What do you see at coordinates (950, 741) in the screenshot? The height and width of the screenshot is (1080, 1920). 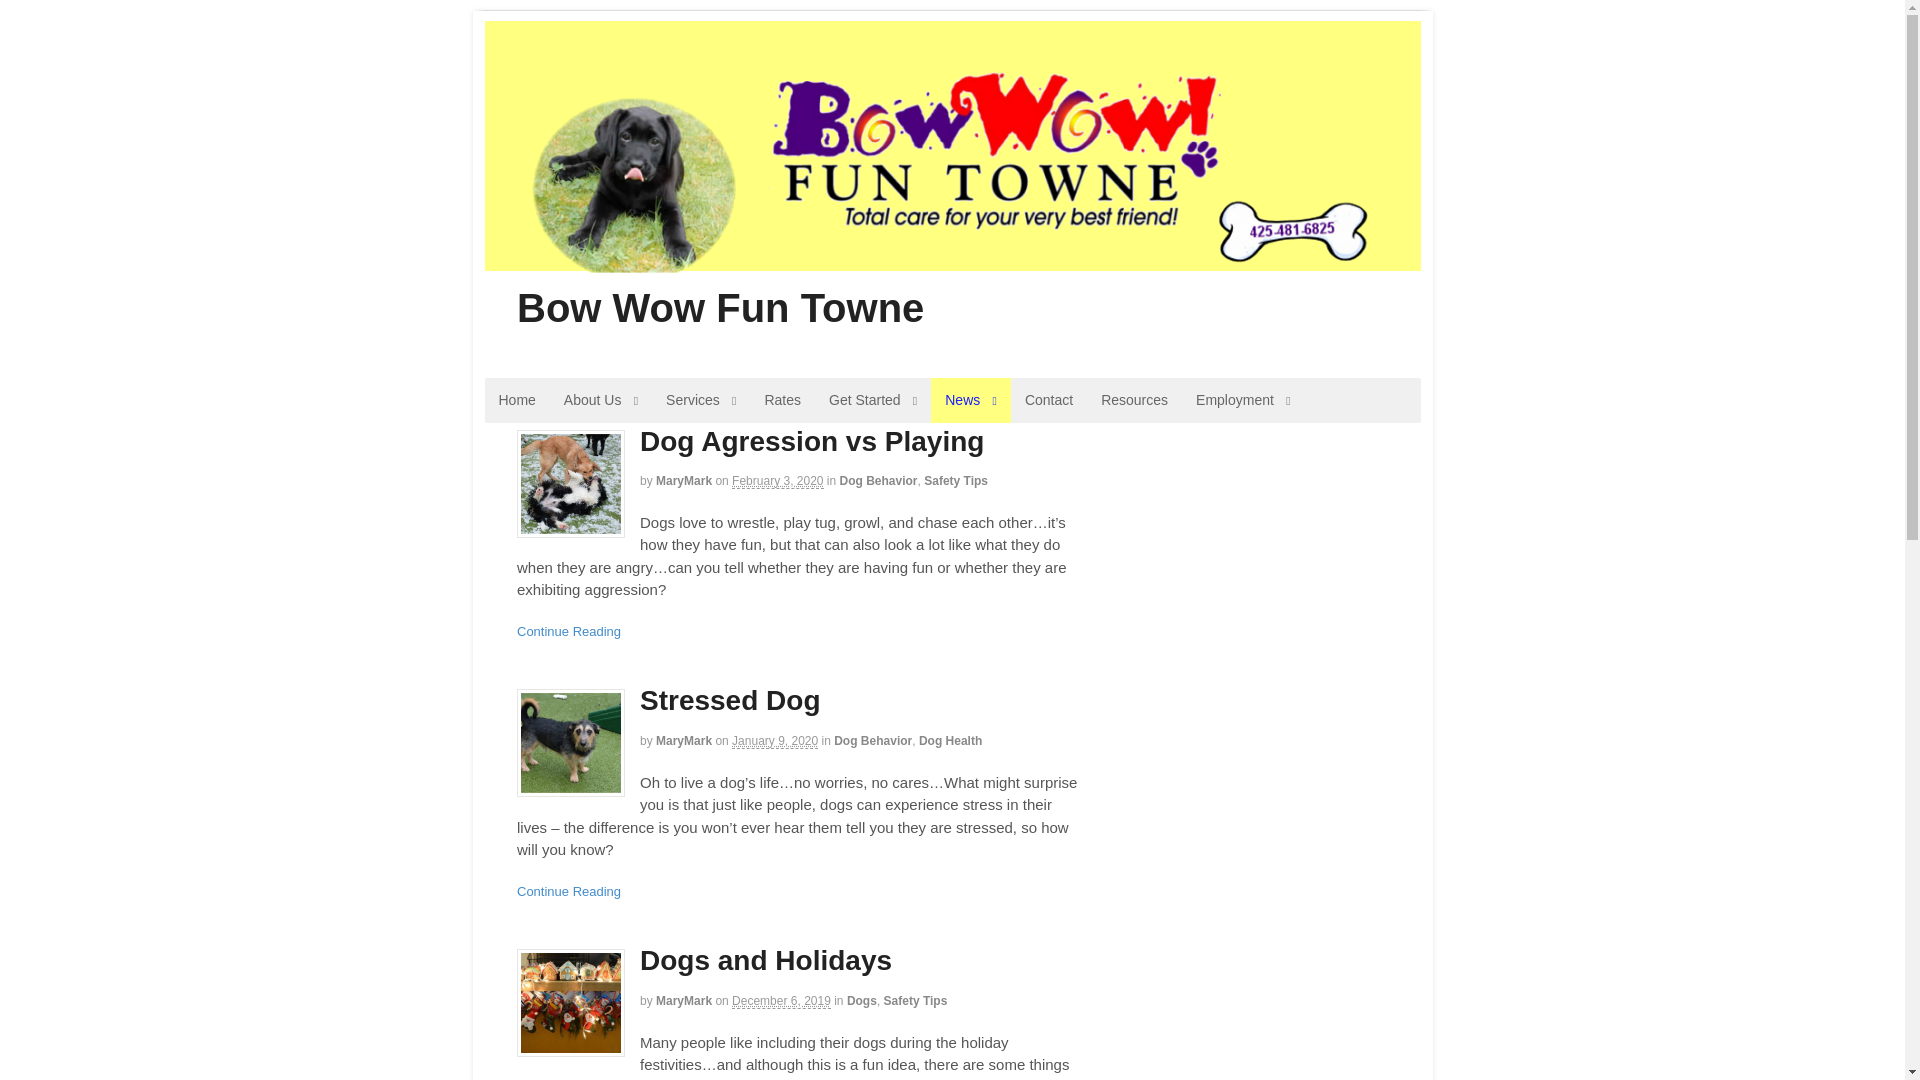 I see `View all items in Dog Health` at bounding box center [950, 741].